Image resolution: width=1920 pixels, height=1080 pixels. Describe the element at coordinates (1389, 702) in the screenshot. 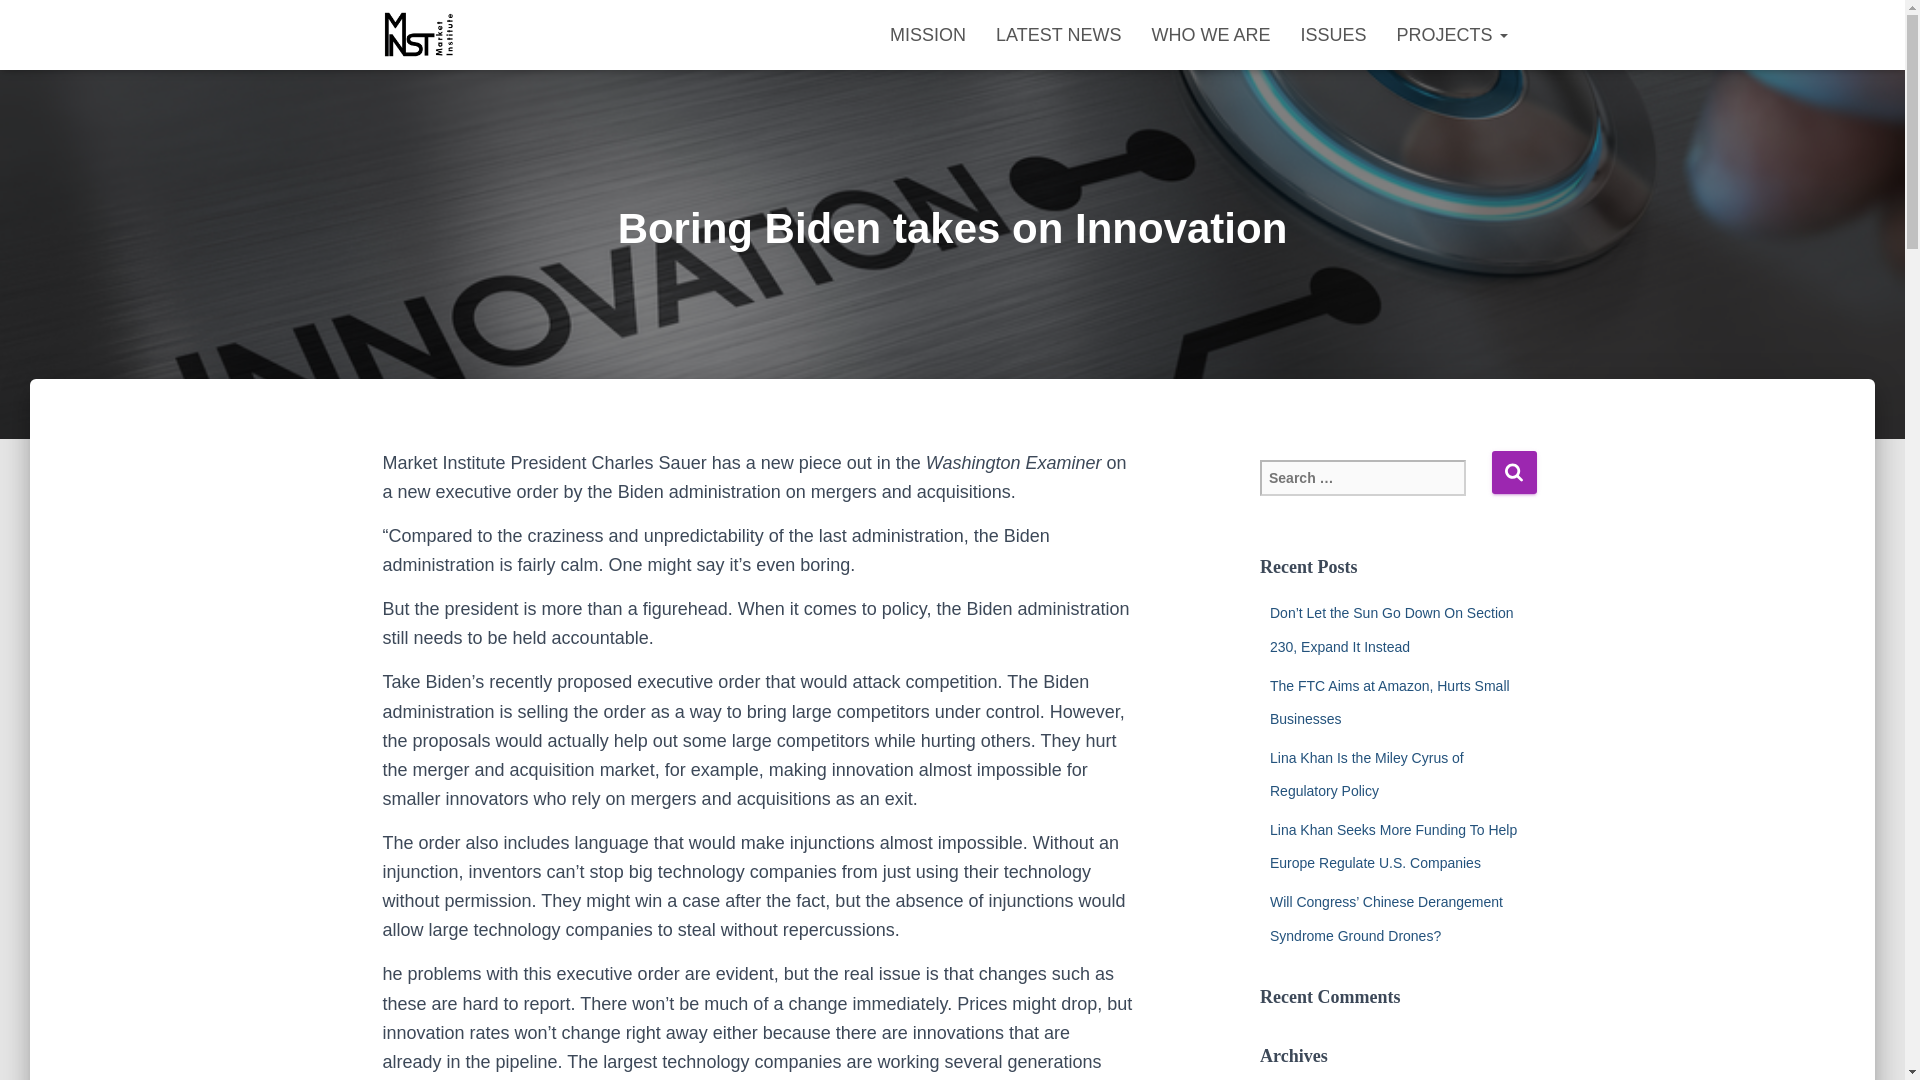

I see `The FTC Aims at Amazon, Hurts Small Businesses` at that location.